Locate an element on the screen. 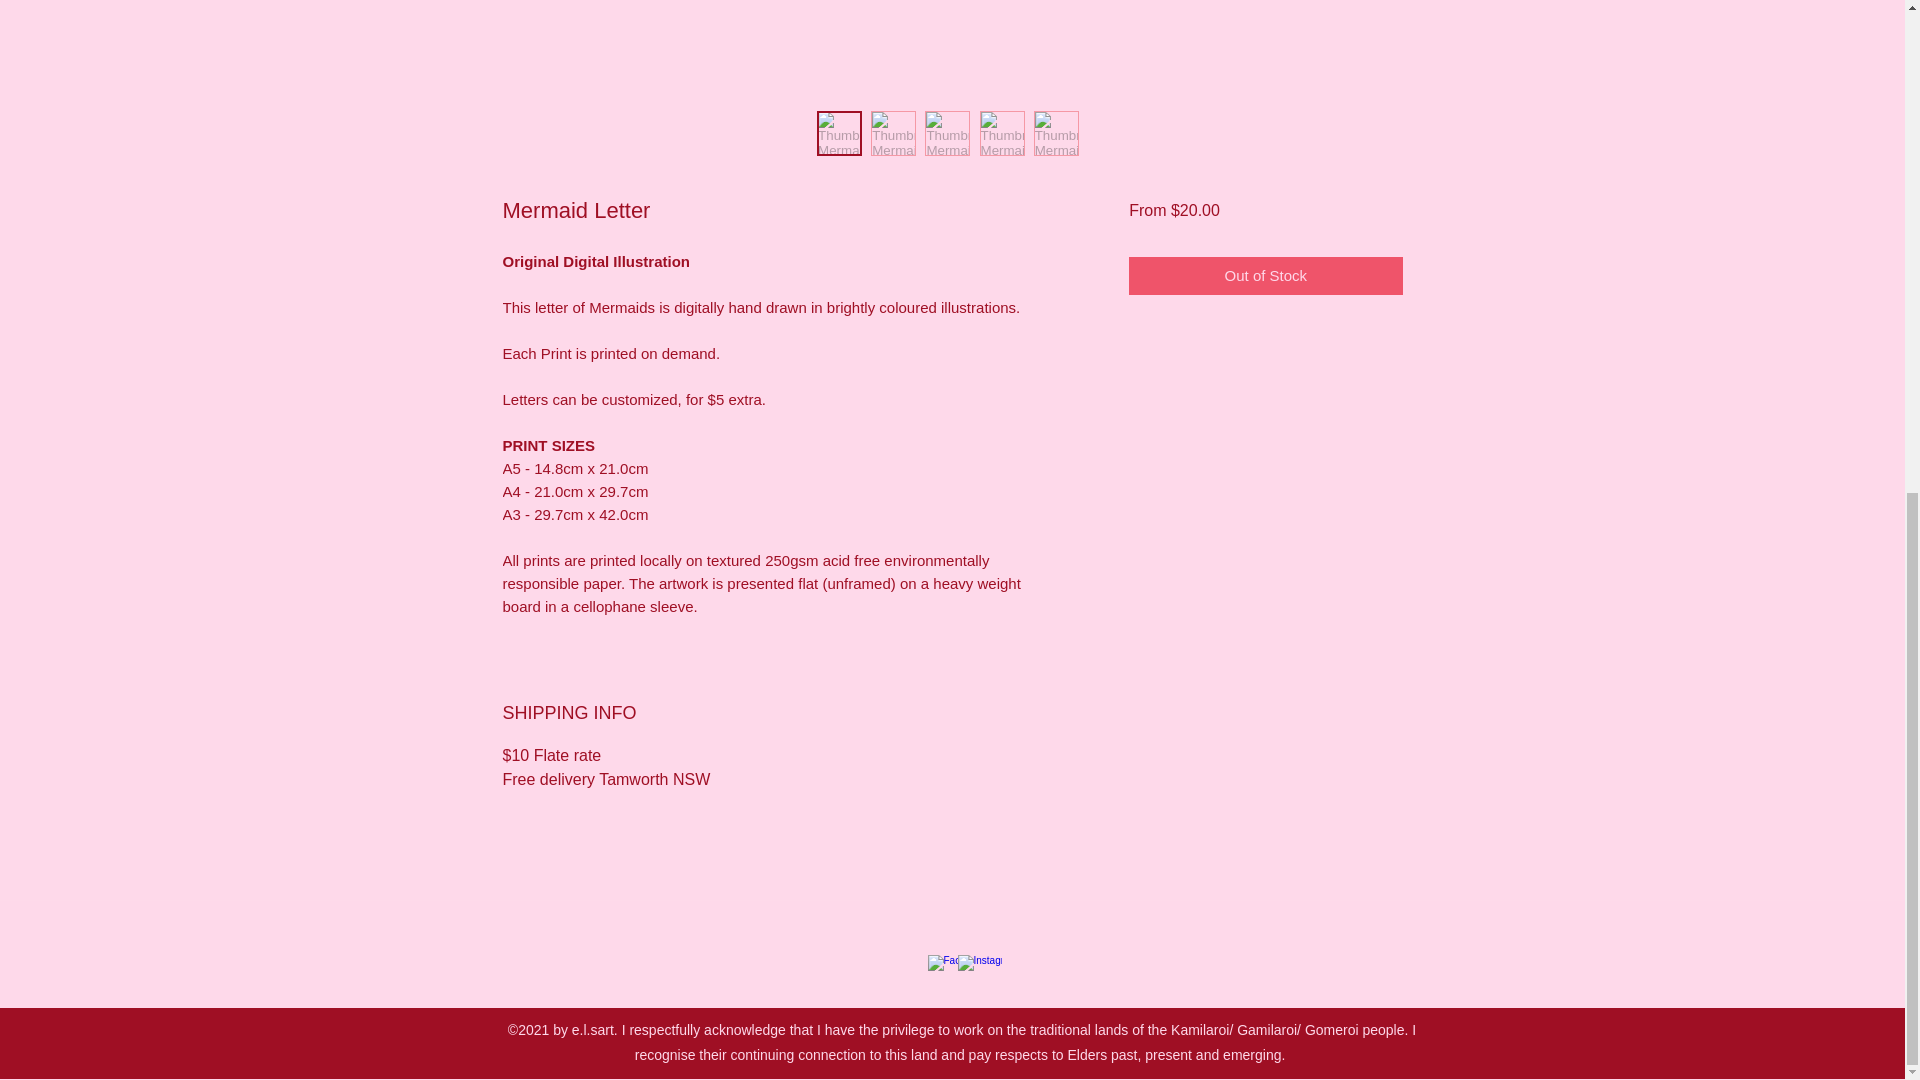 This screenshot has width=1920, height=1080. Out of Stock is located at coordinates (1264, 276).